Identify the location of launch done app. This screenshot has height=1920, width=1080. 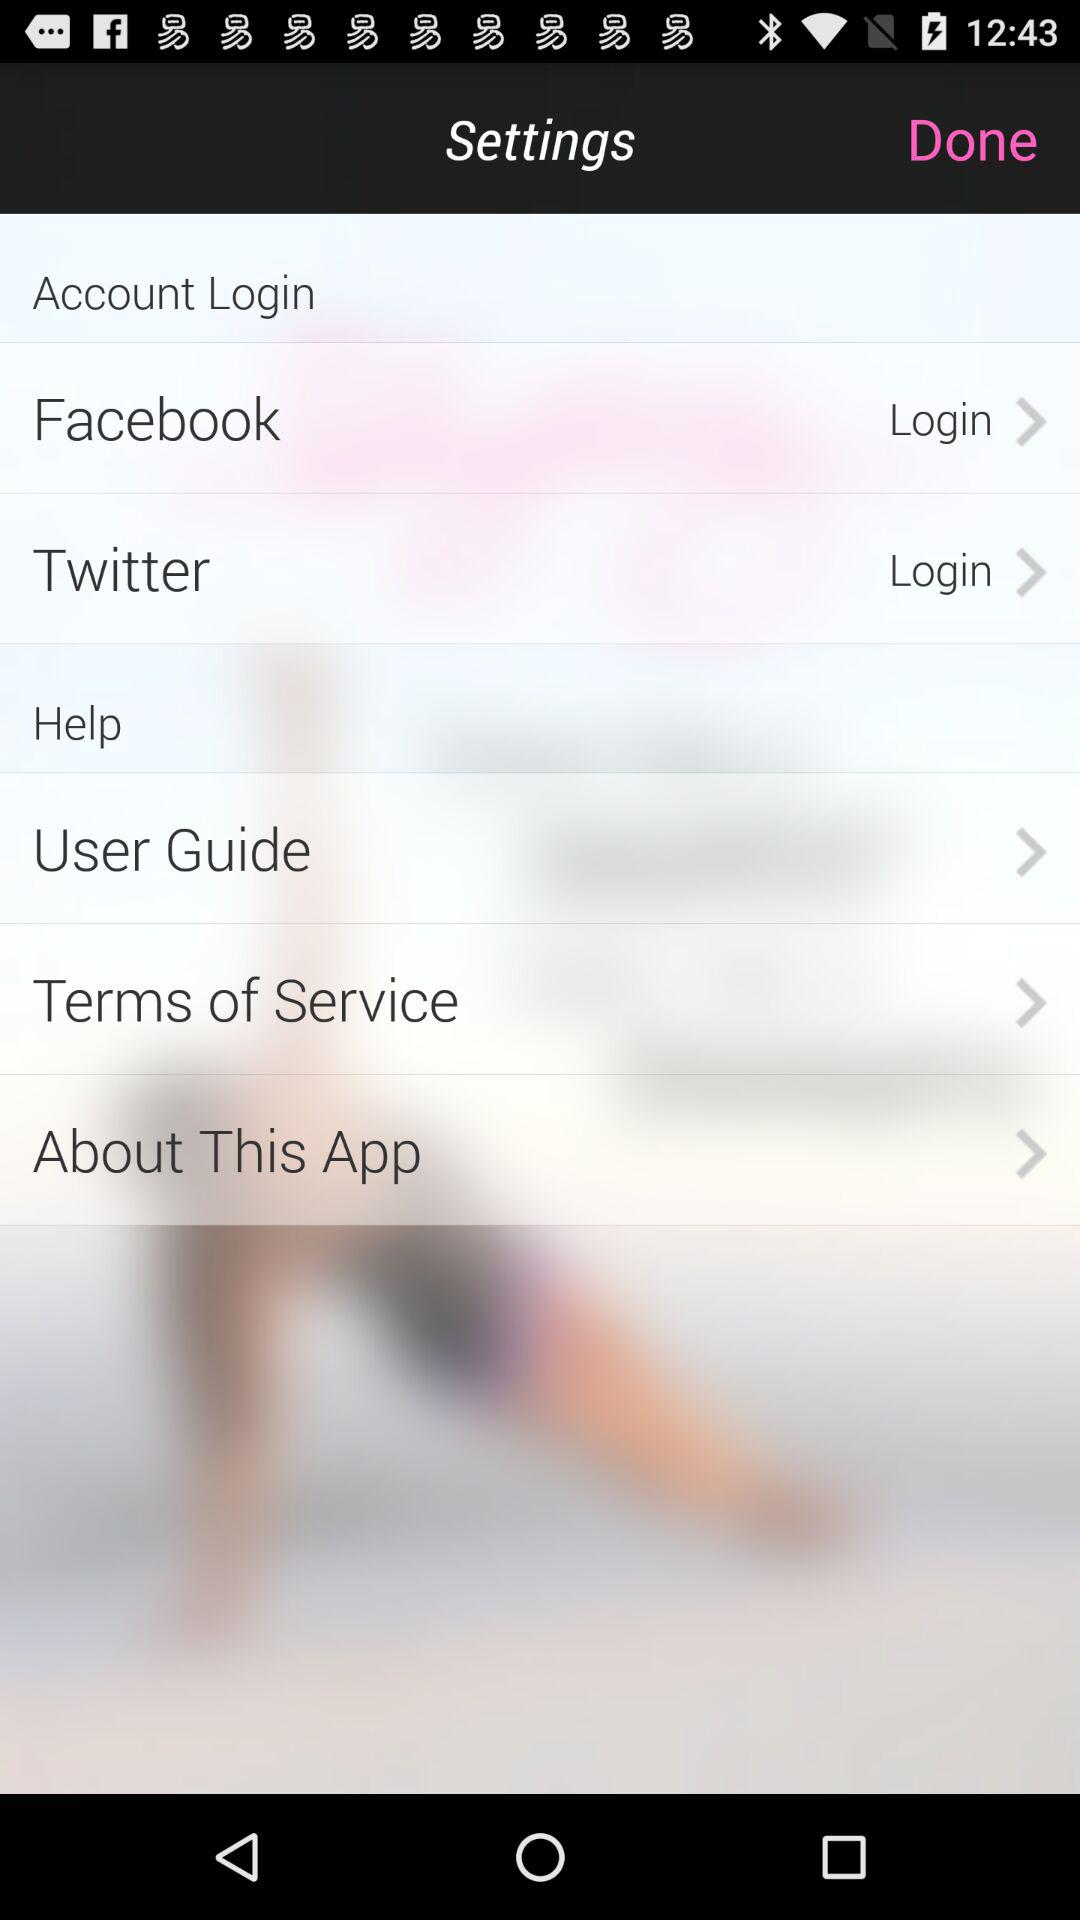
(992, 138).